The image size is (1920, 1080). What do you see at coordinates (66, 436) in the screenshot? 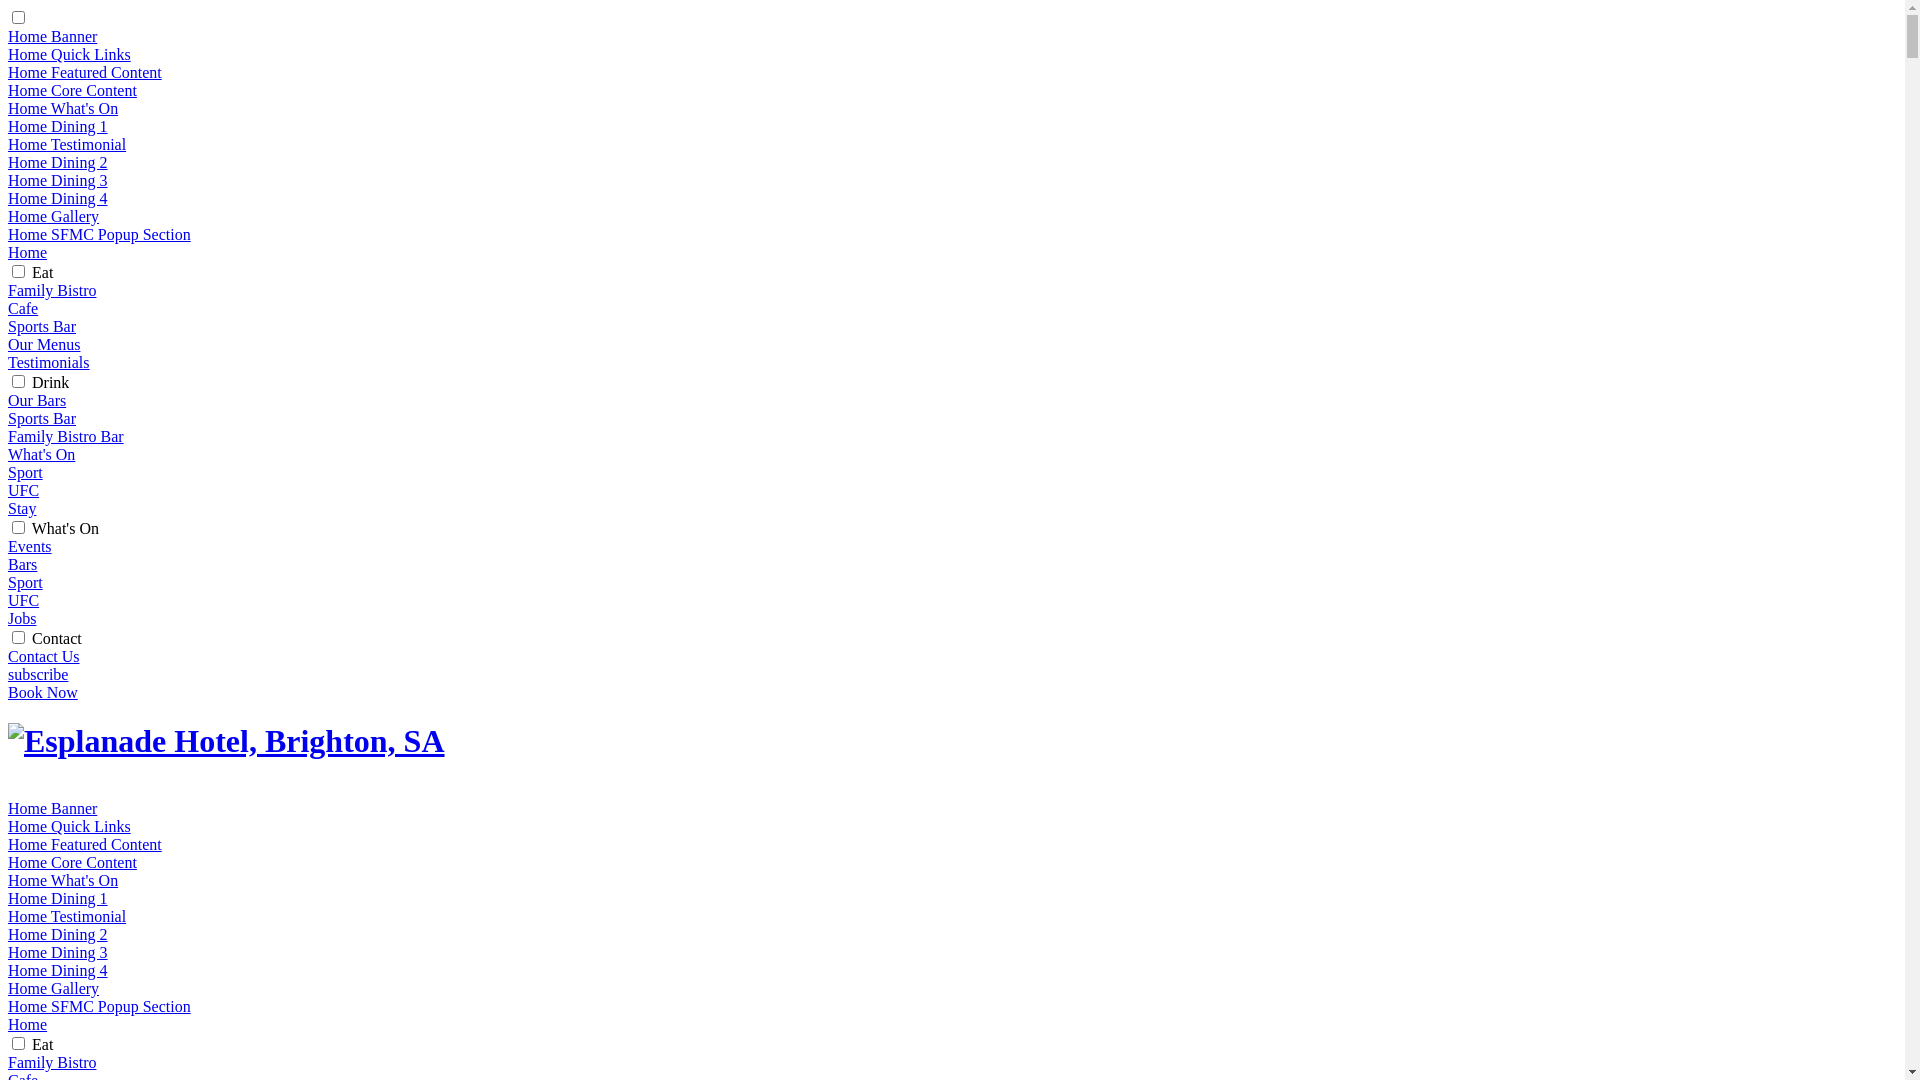
I see `Family Bistro Bar` at bounding box center [66, 436].